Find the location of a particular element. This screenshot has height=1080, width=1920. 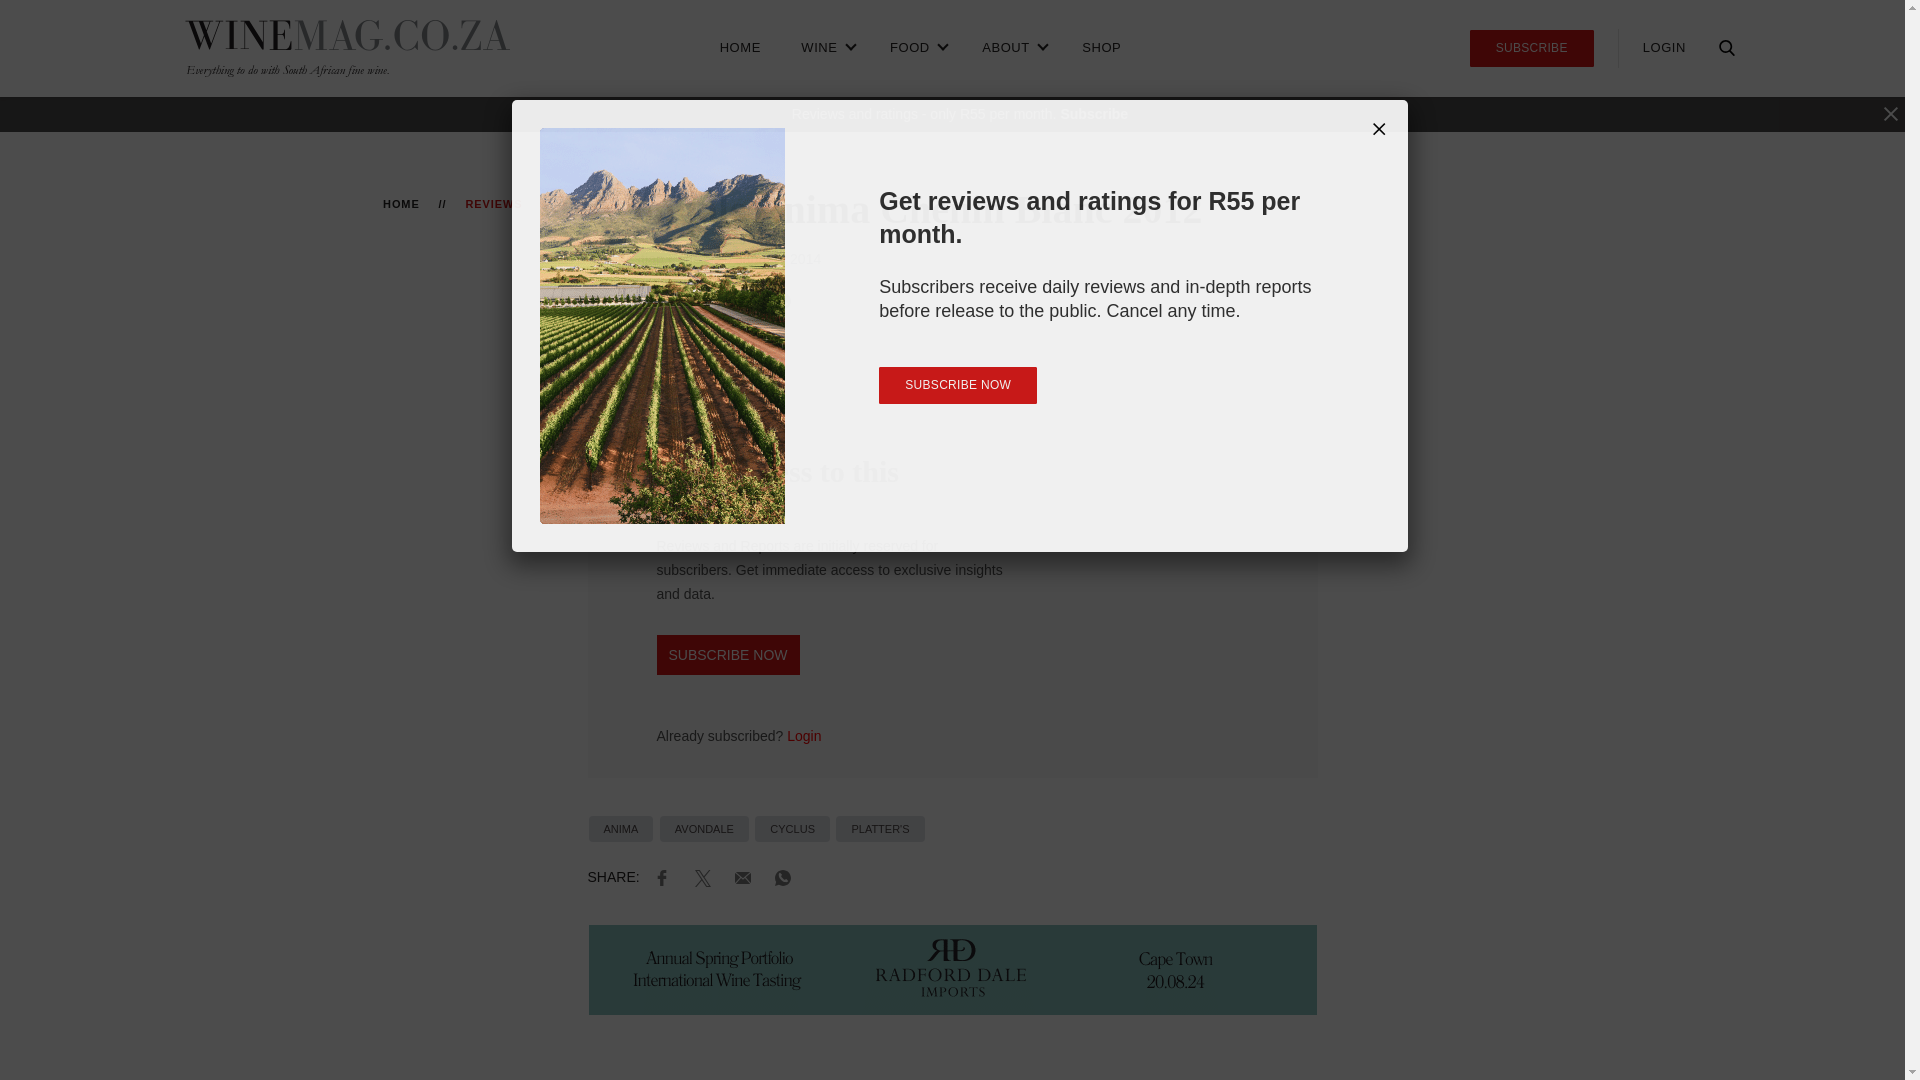

Posts by Christian Eedes is located at coordinates (658, 258).